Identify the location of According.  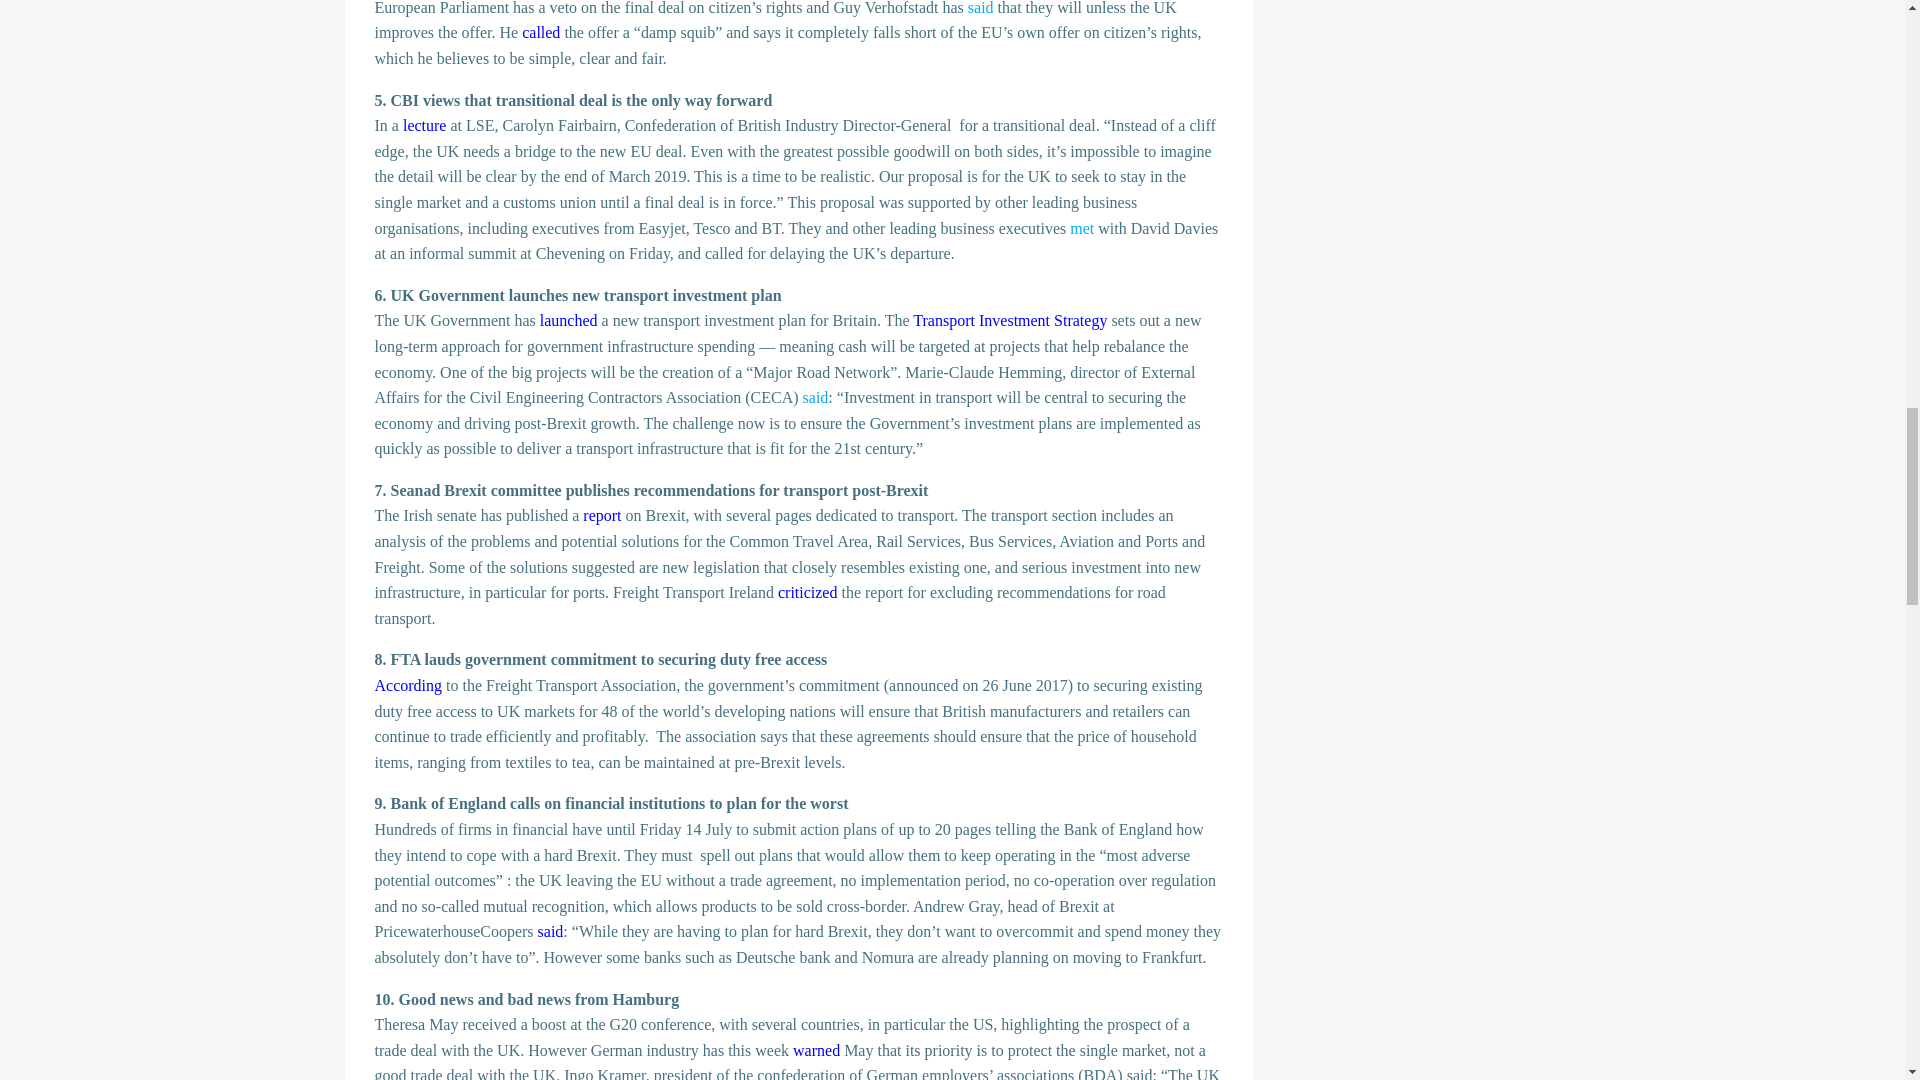
(408, 686).